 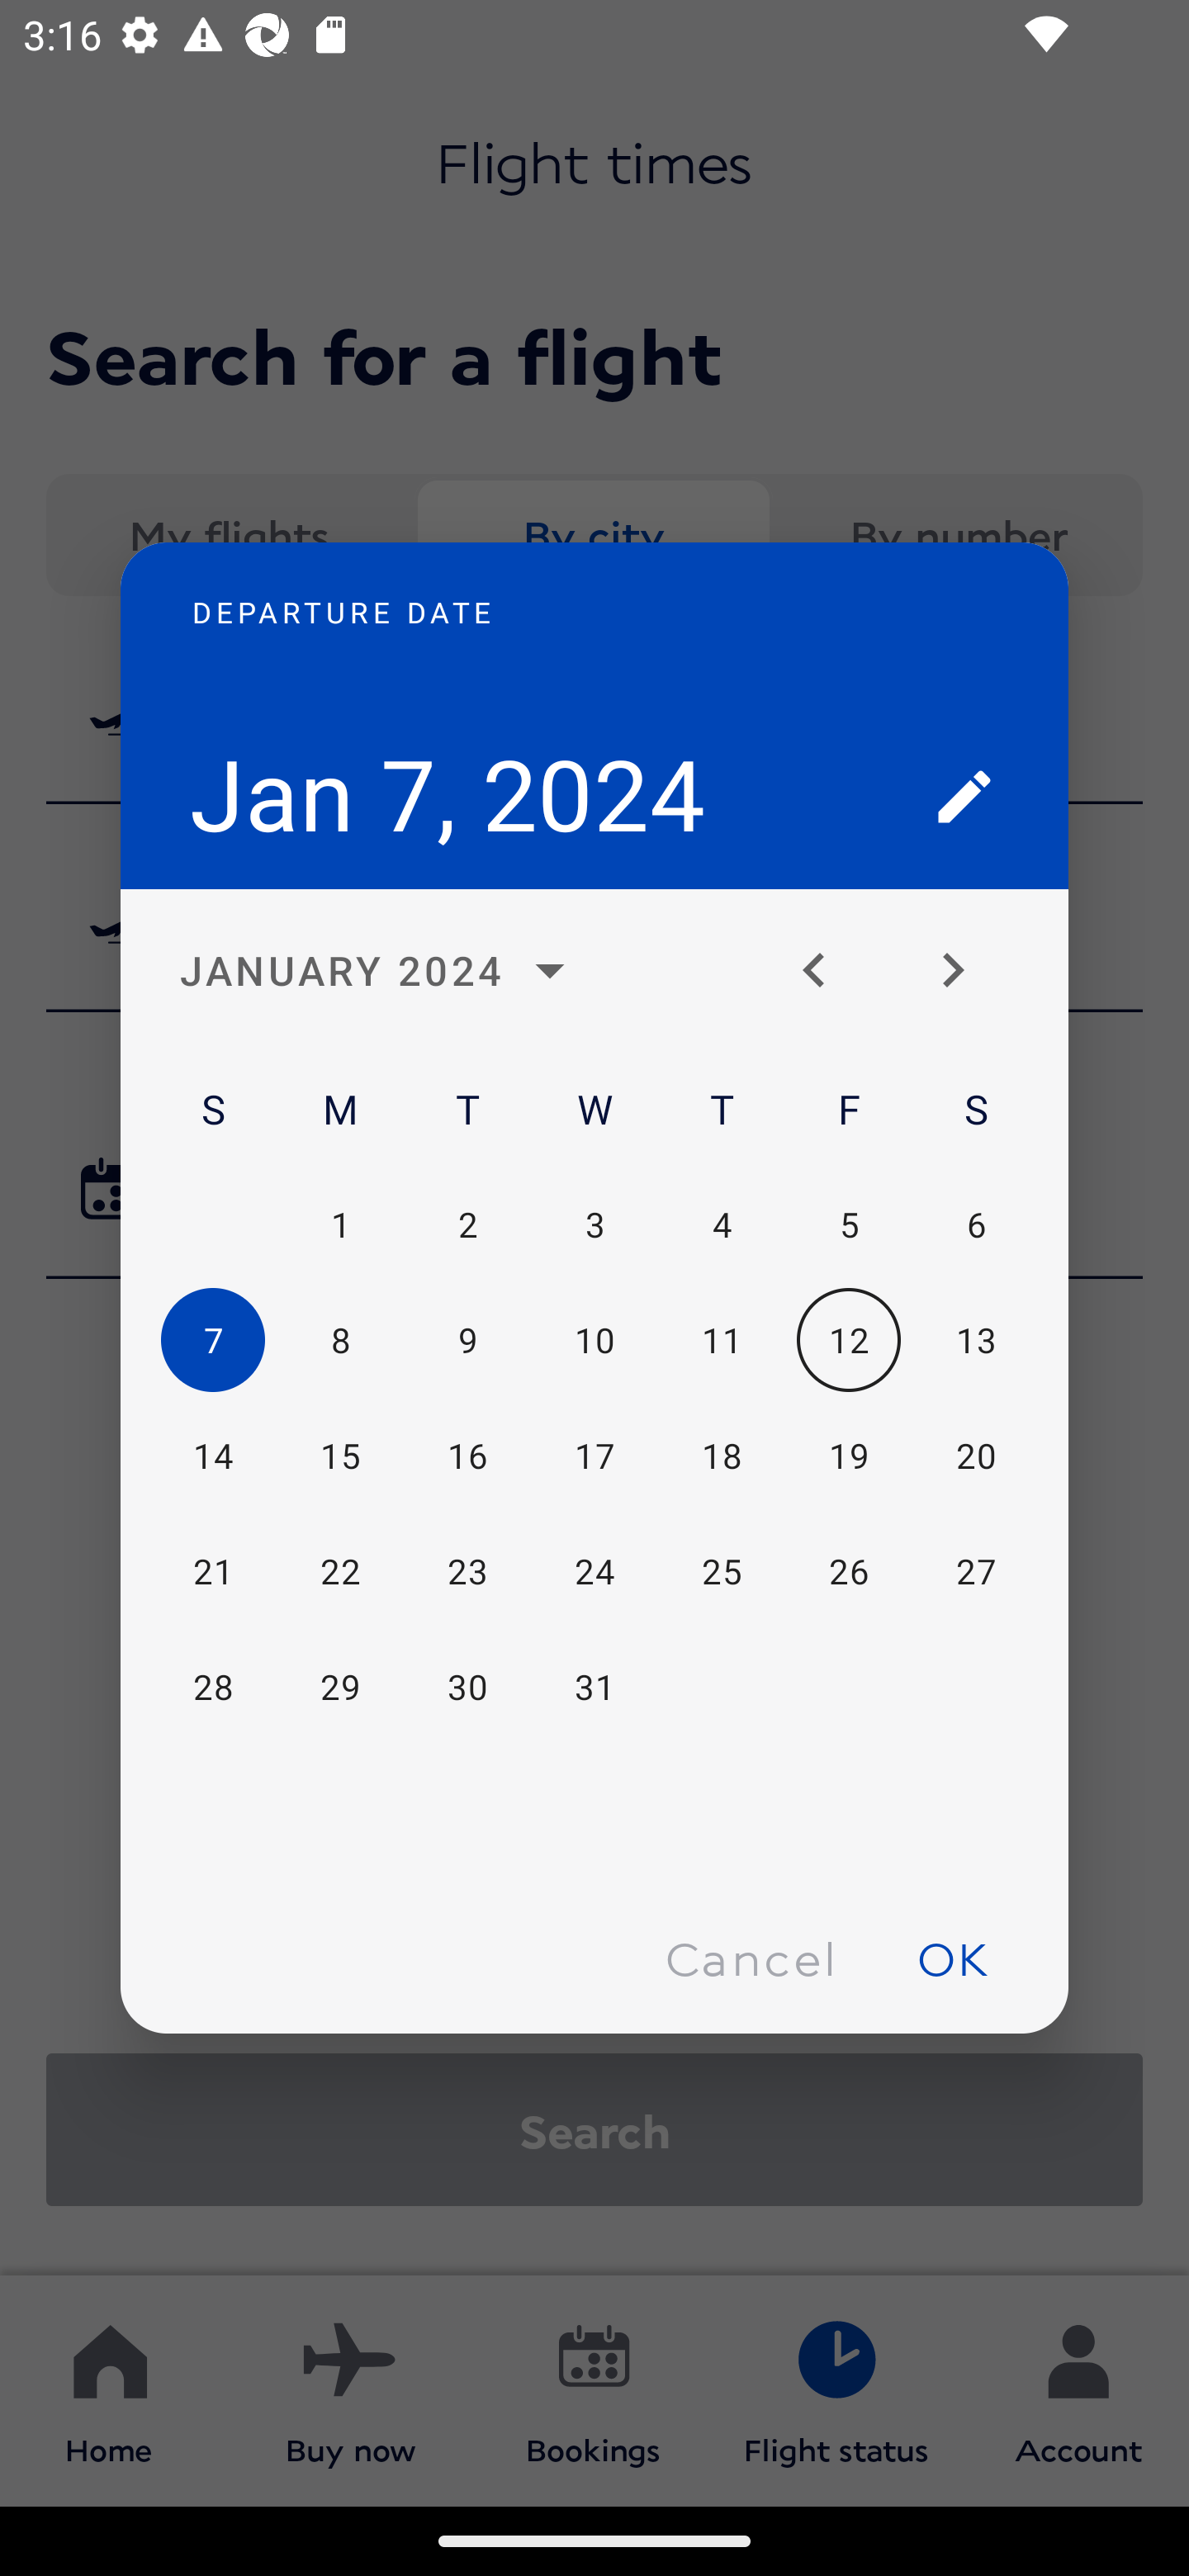 What do you see at coordinates (381, 971) in the screenshot?
I see `JANUARY 2024` at bounding box center [381, 971].